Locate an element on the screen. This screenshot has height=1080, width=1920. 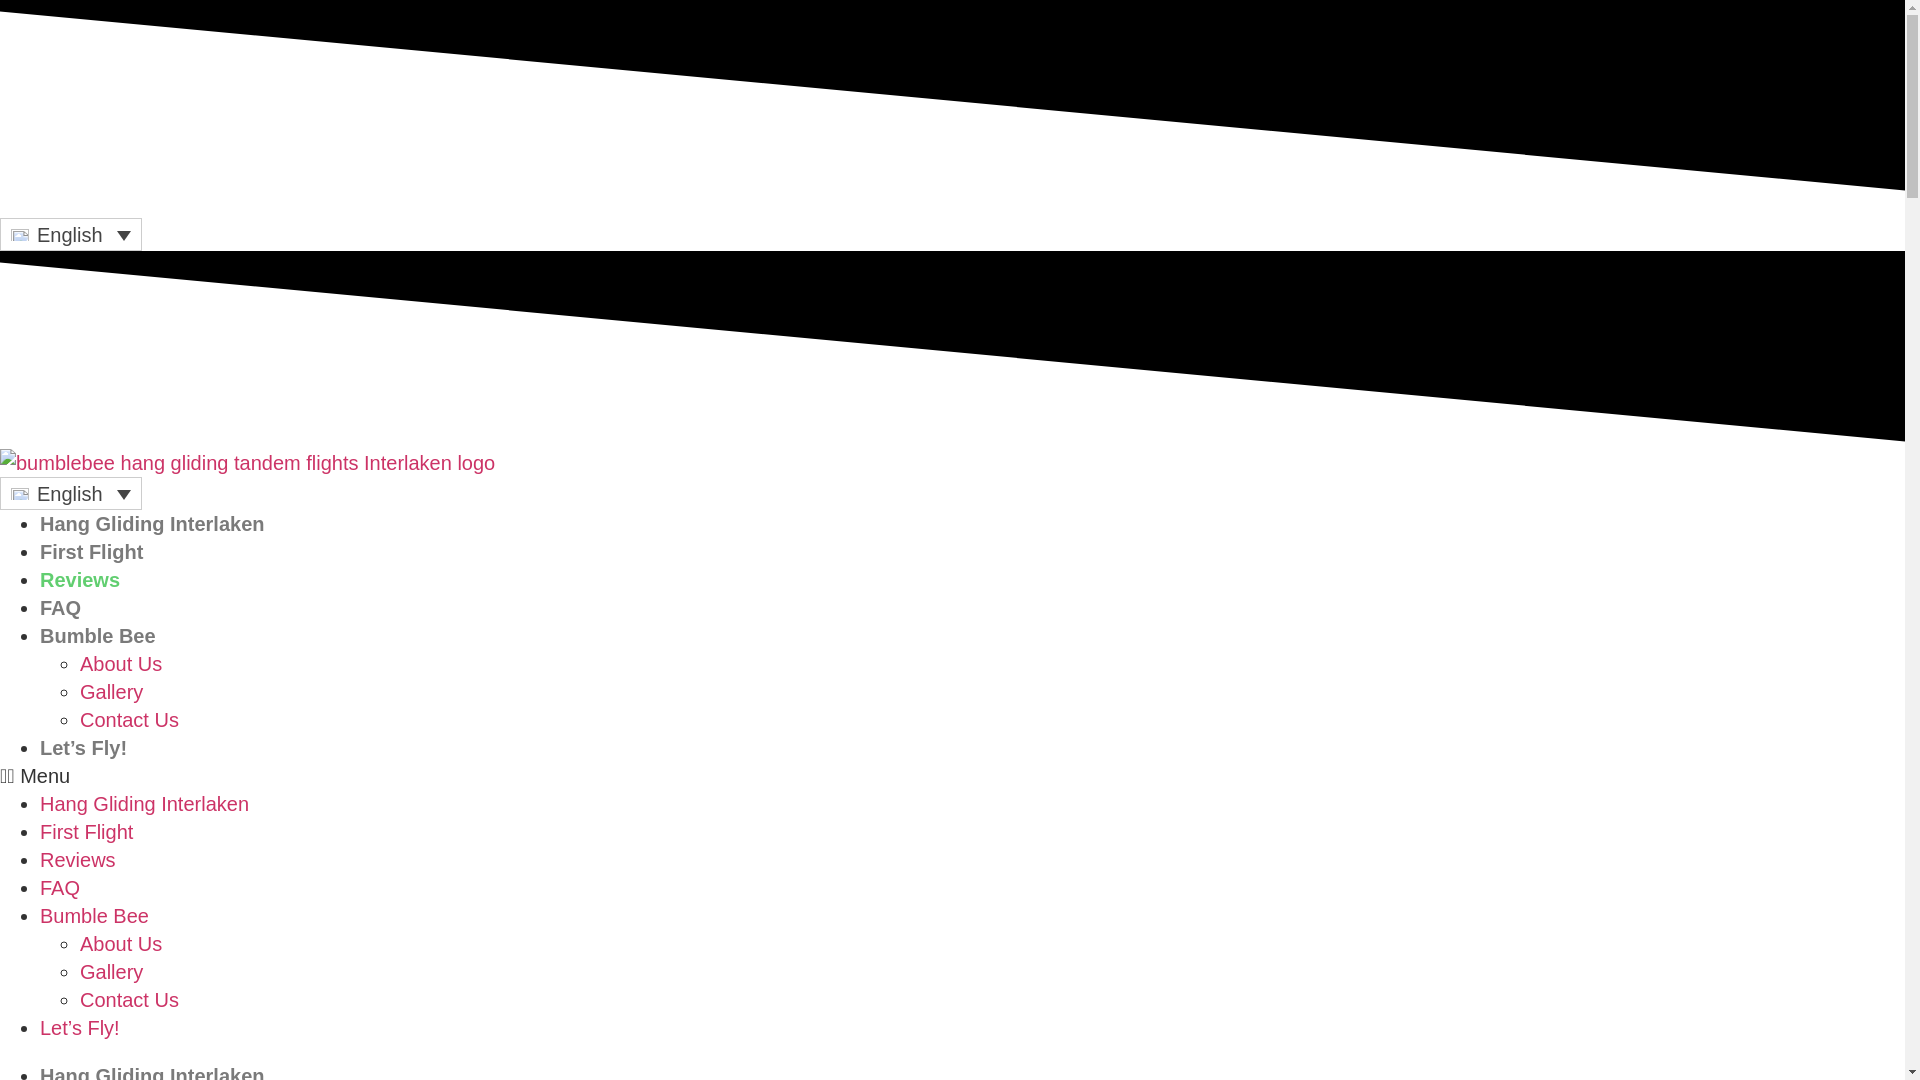
Reviews is located at coordinates (78, 859).